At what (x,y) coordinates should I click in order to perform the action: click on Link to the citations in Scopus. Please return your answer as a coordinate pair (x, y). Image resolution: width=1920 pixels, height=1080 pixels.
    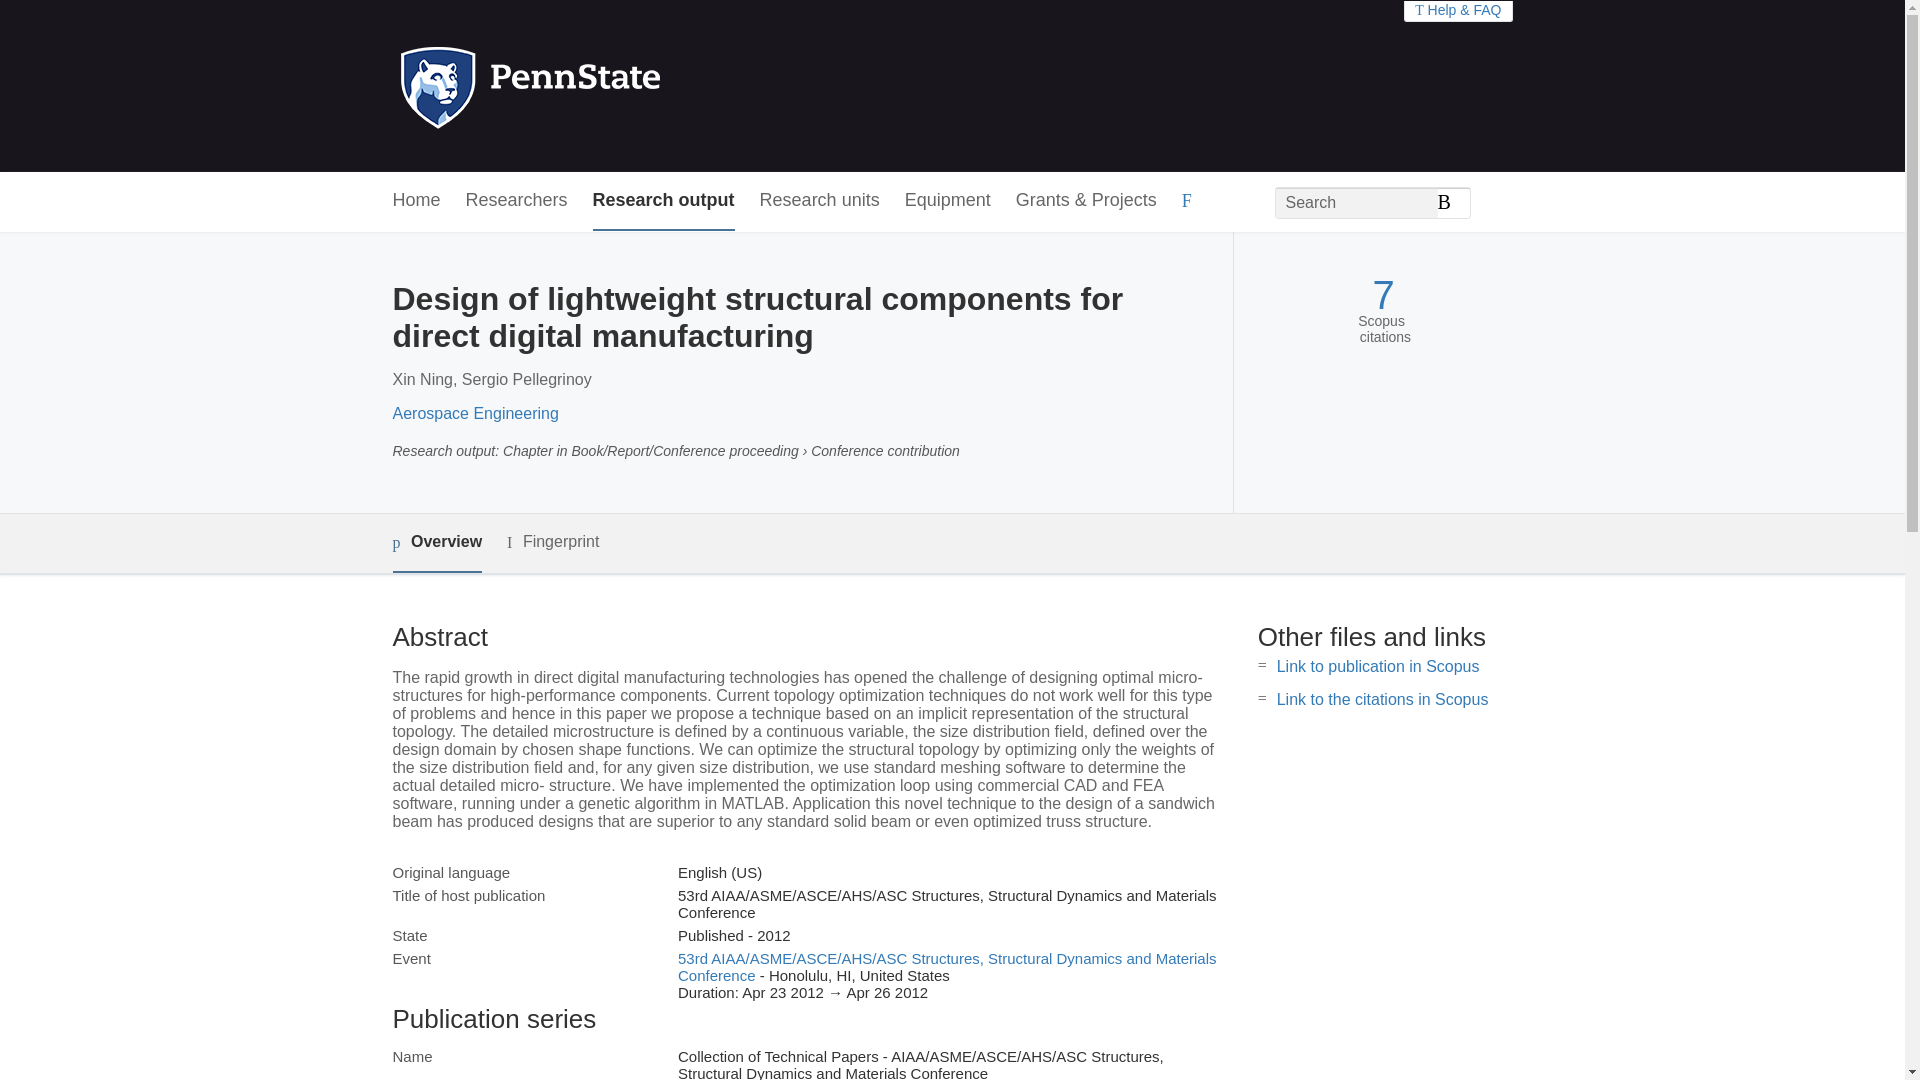
    Looking at the image, I should click on (1382, 700).